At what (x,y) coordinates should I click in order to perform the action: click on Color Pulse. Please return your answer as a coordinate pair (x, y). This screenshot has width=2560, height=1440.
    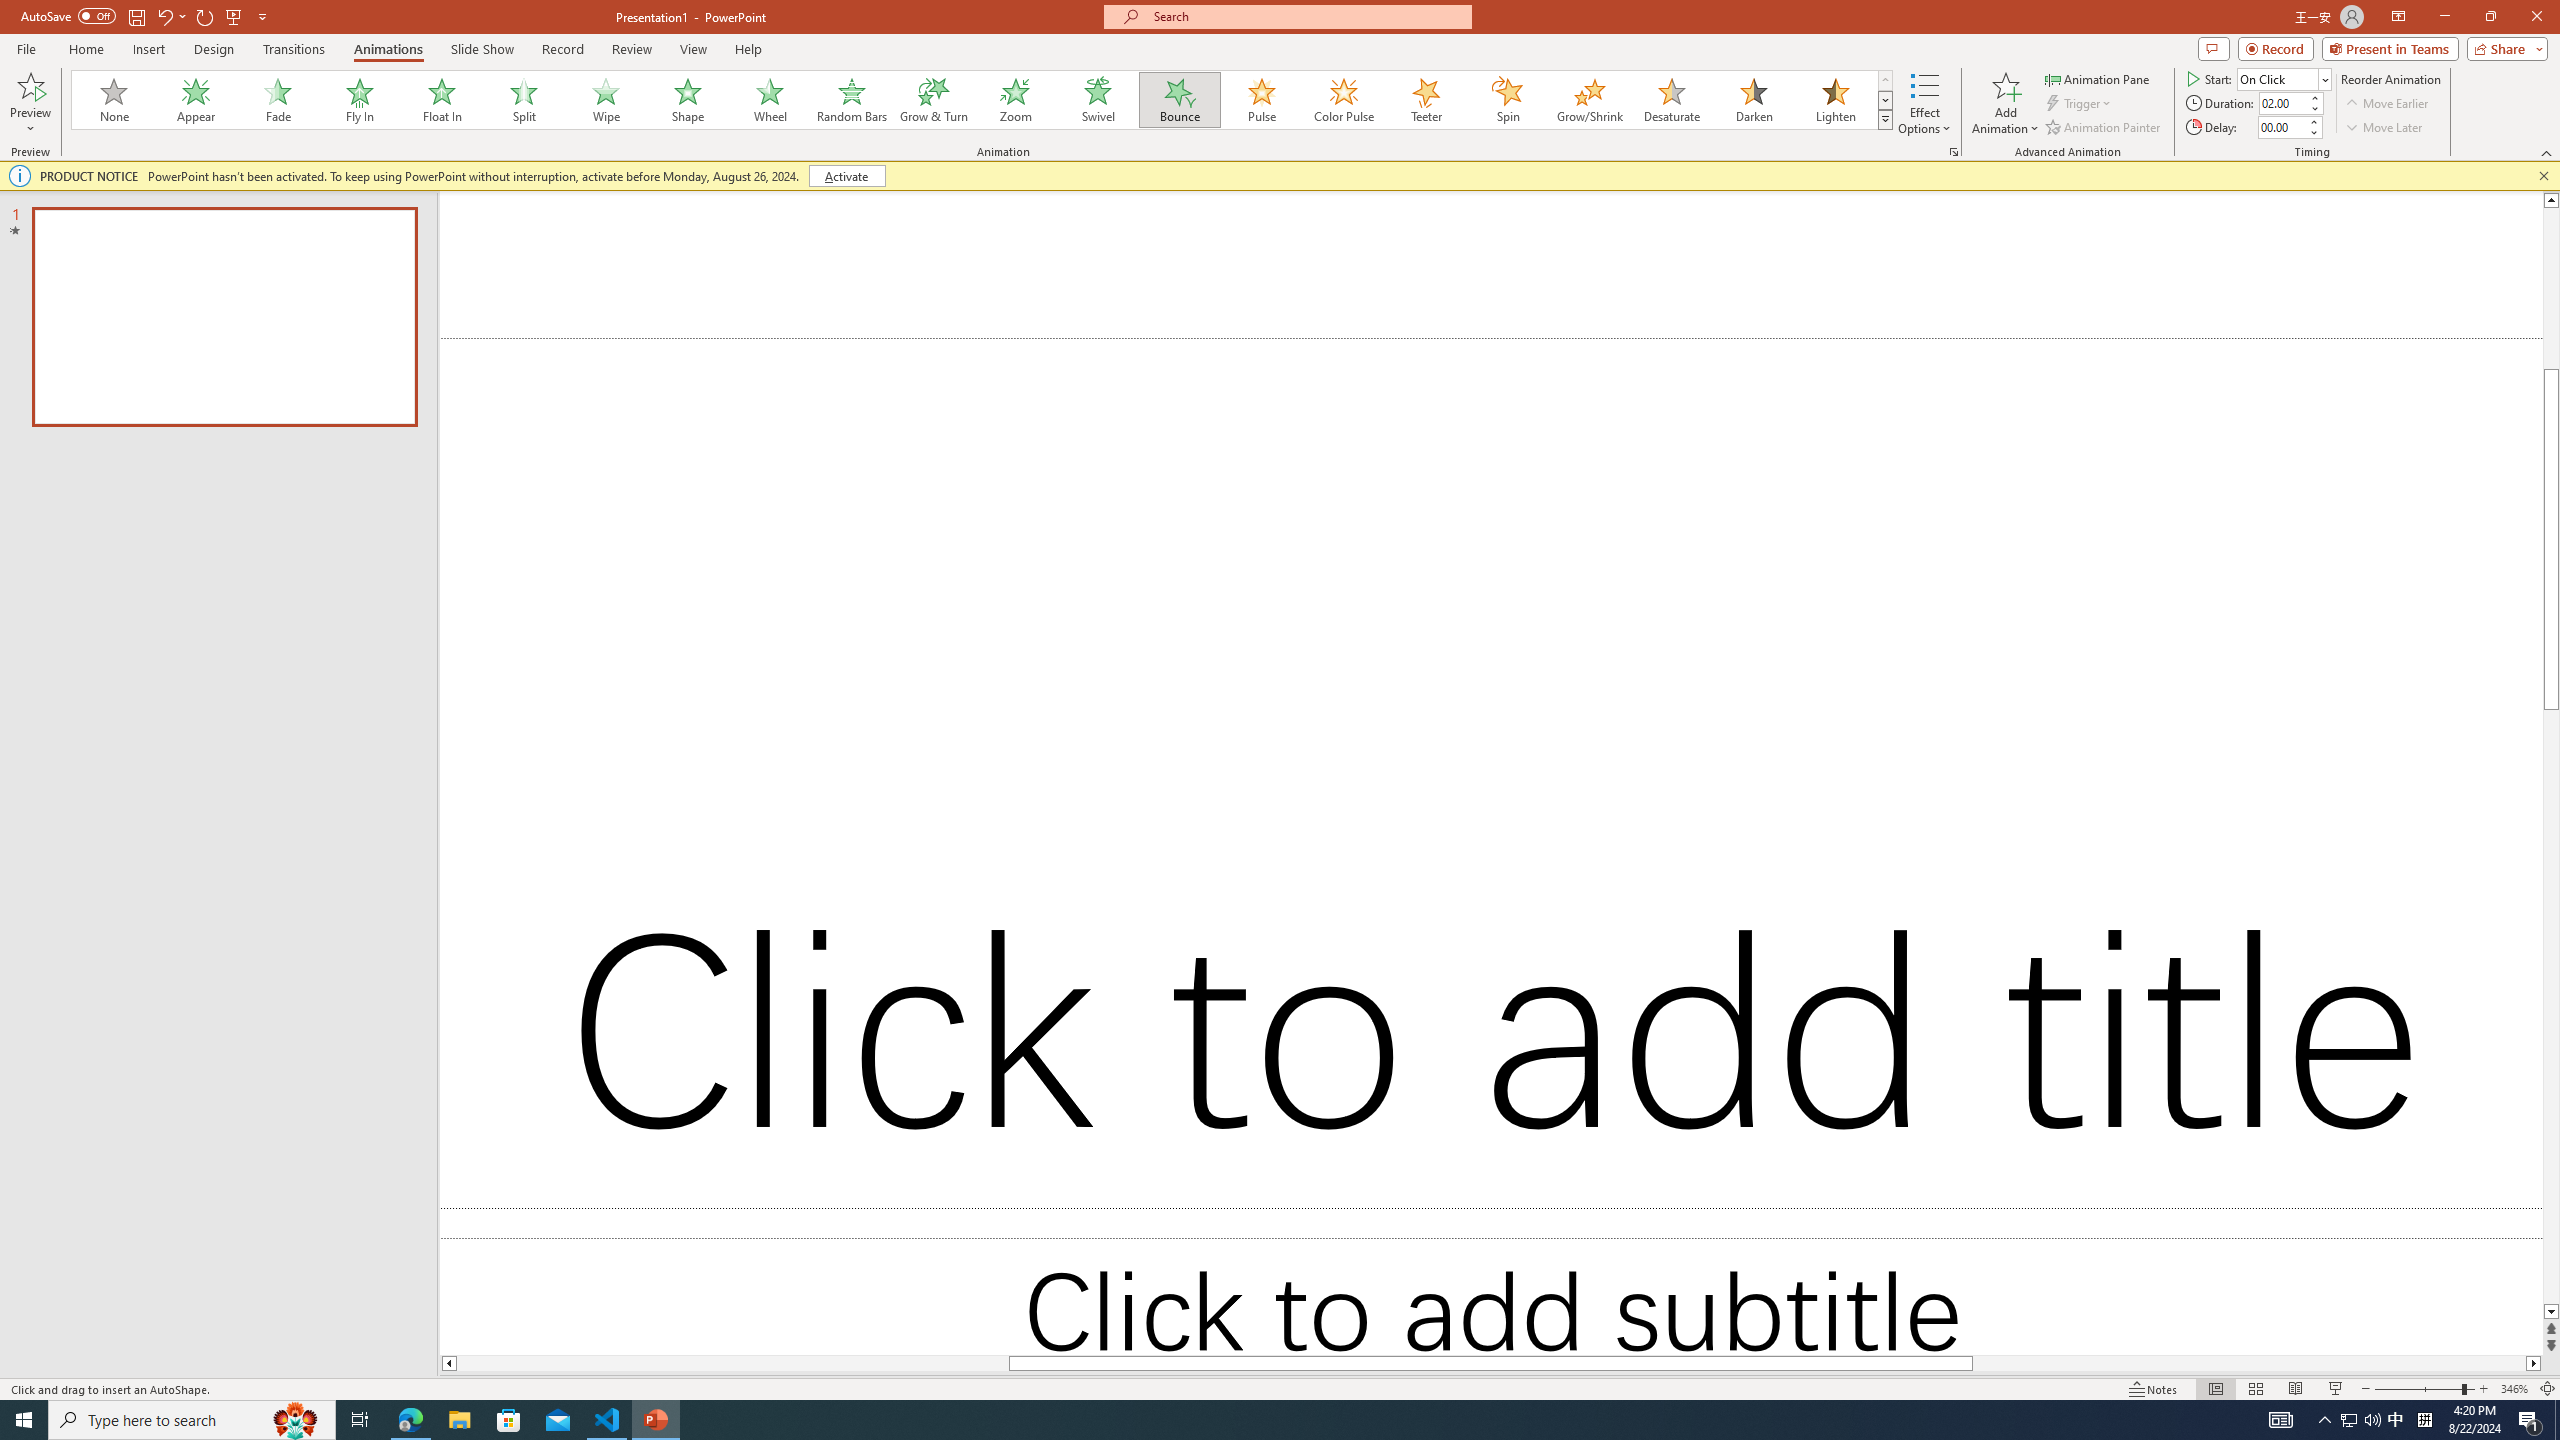
    Looking at the image, I should click on (1344, 100).